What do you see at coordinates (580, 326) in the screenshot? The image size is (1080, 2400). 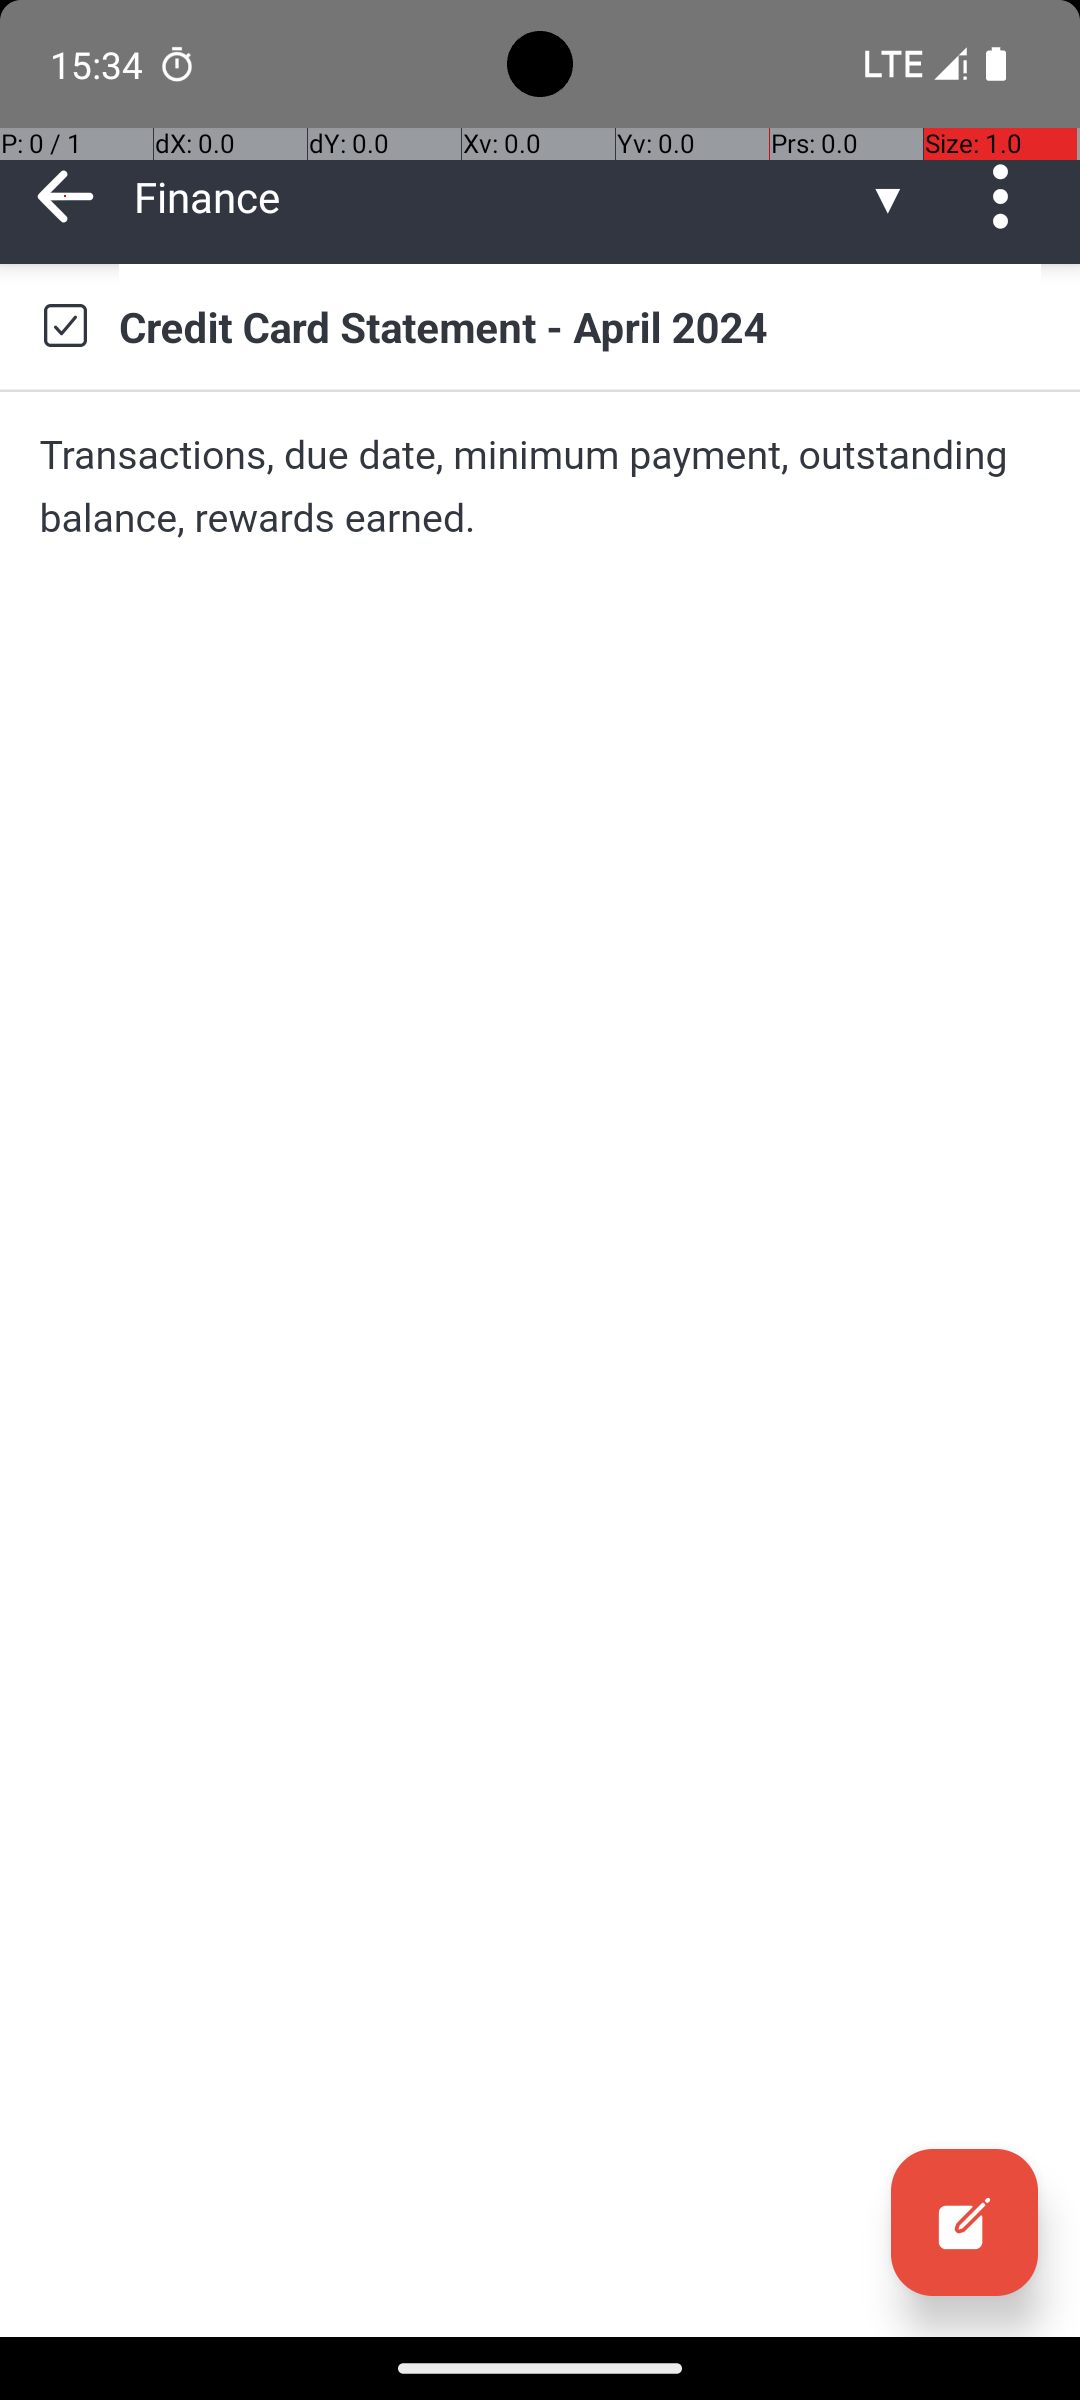 I see `Credit Card Statement - April 2024` at bounding box center [580, 326].